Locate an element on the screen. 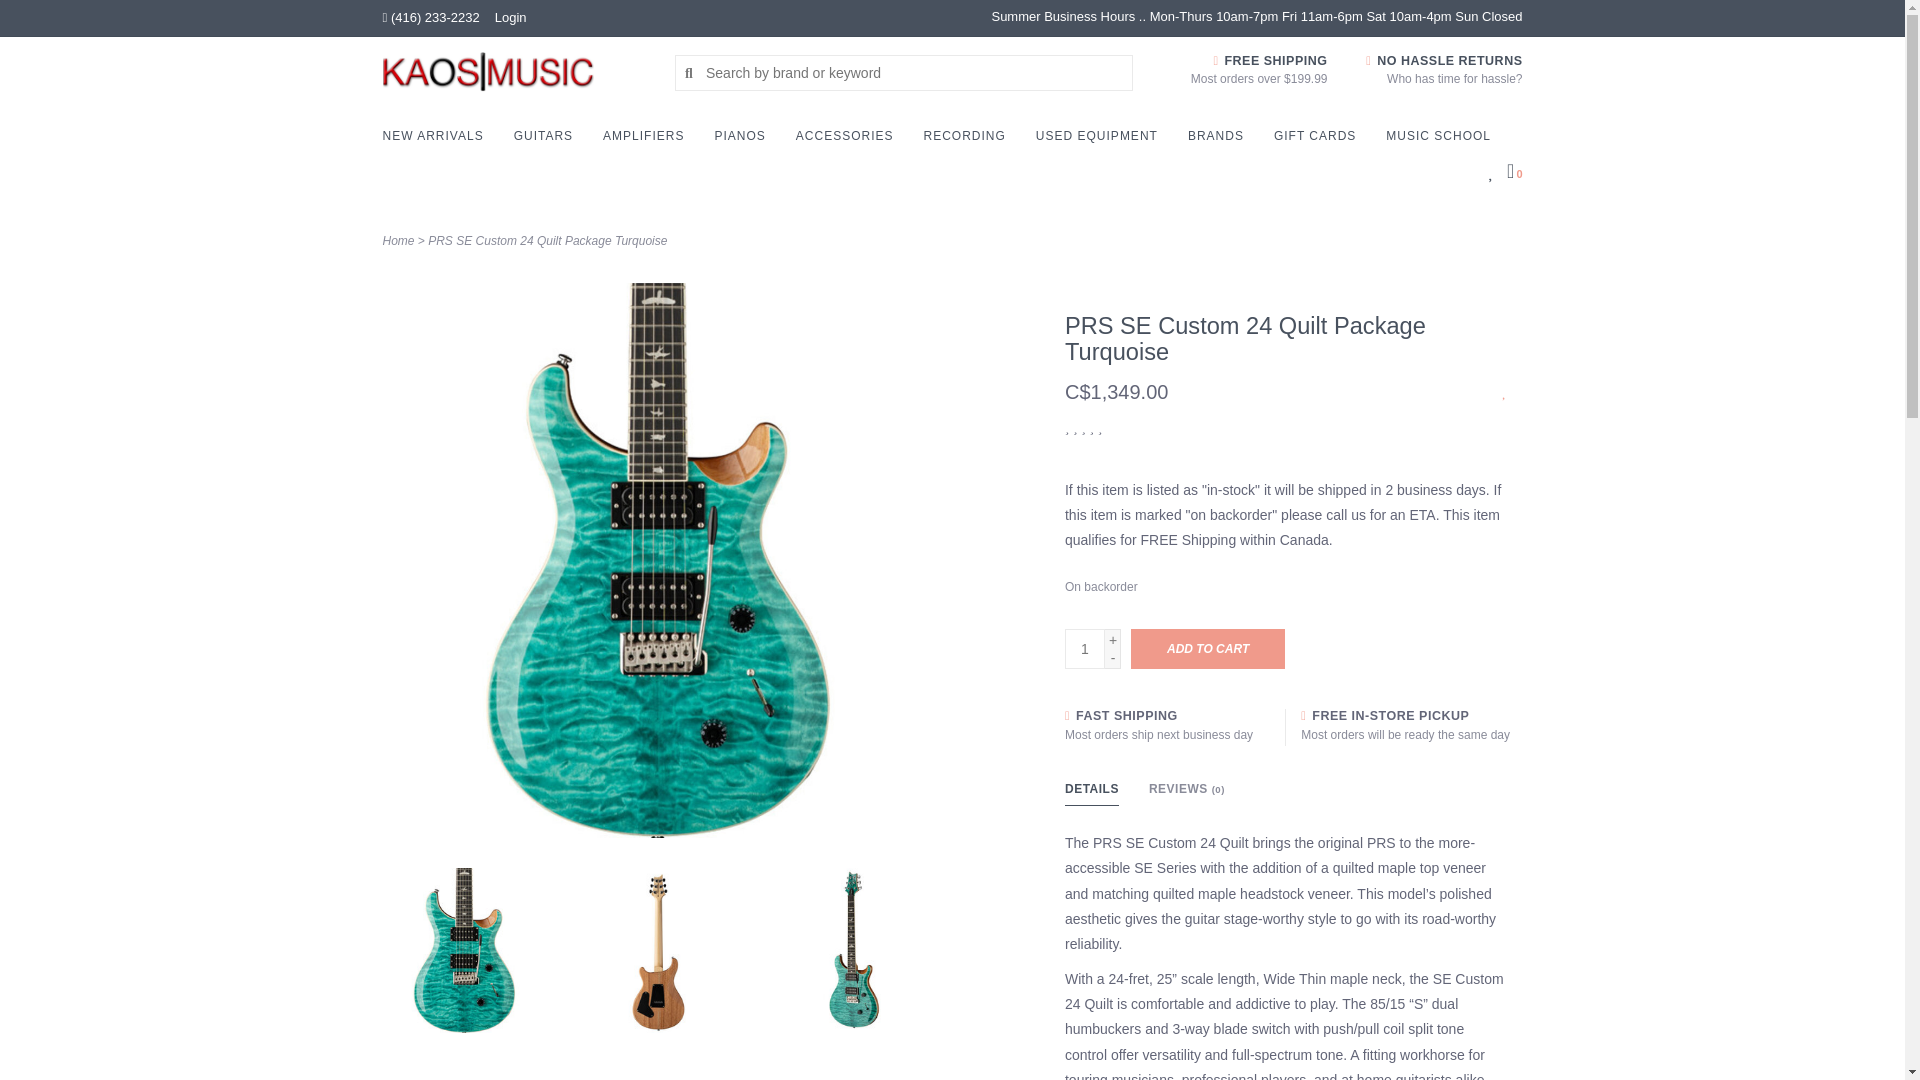  AMPLIFIERS is located at coordinates (648, 141).